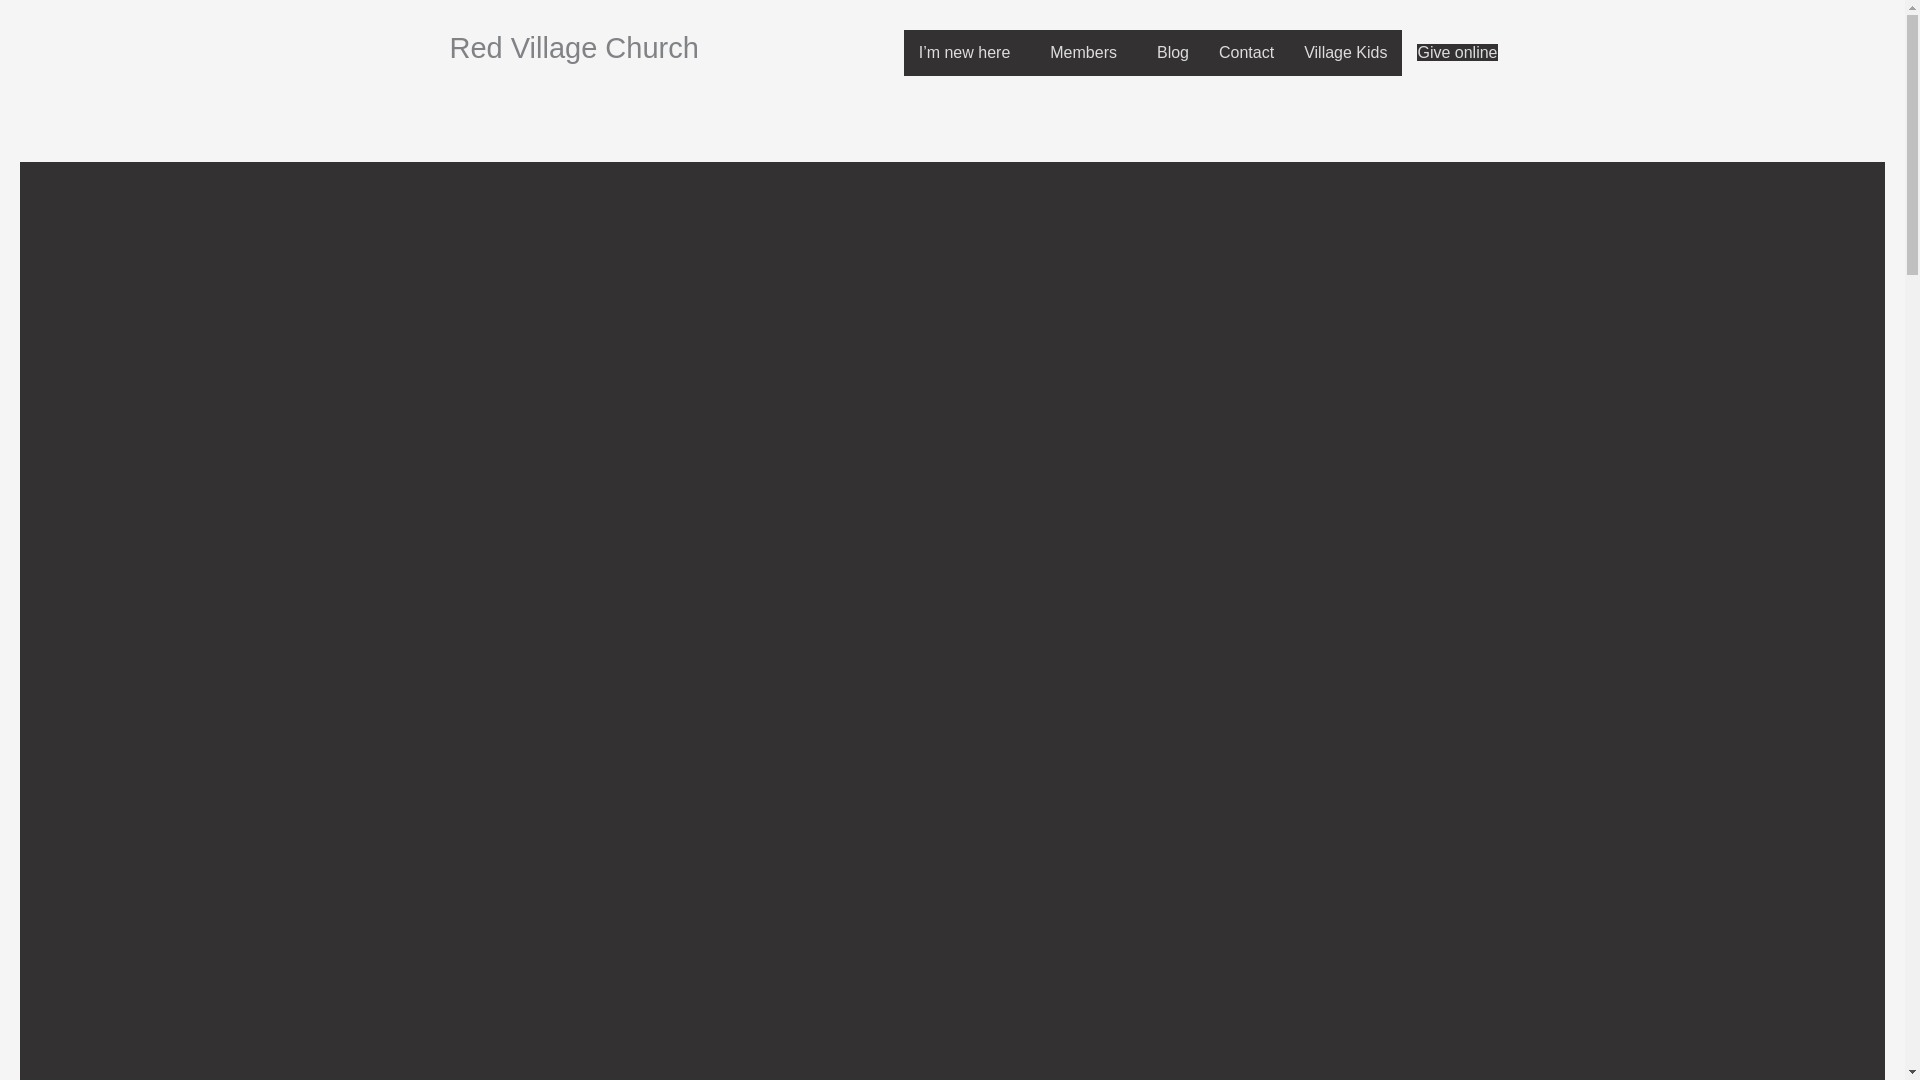  What do you see at coordinates (1344, 52) in the screenshot?
I see `Village Kids` at bounding box center [1344, 52].